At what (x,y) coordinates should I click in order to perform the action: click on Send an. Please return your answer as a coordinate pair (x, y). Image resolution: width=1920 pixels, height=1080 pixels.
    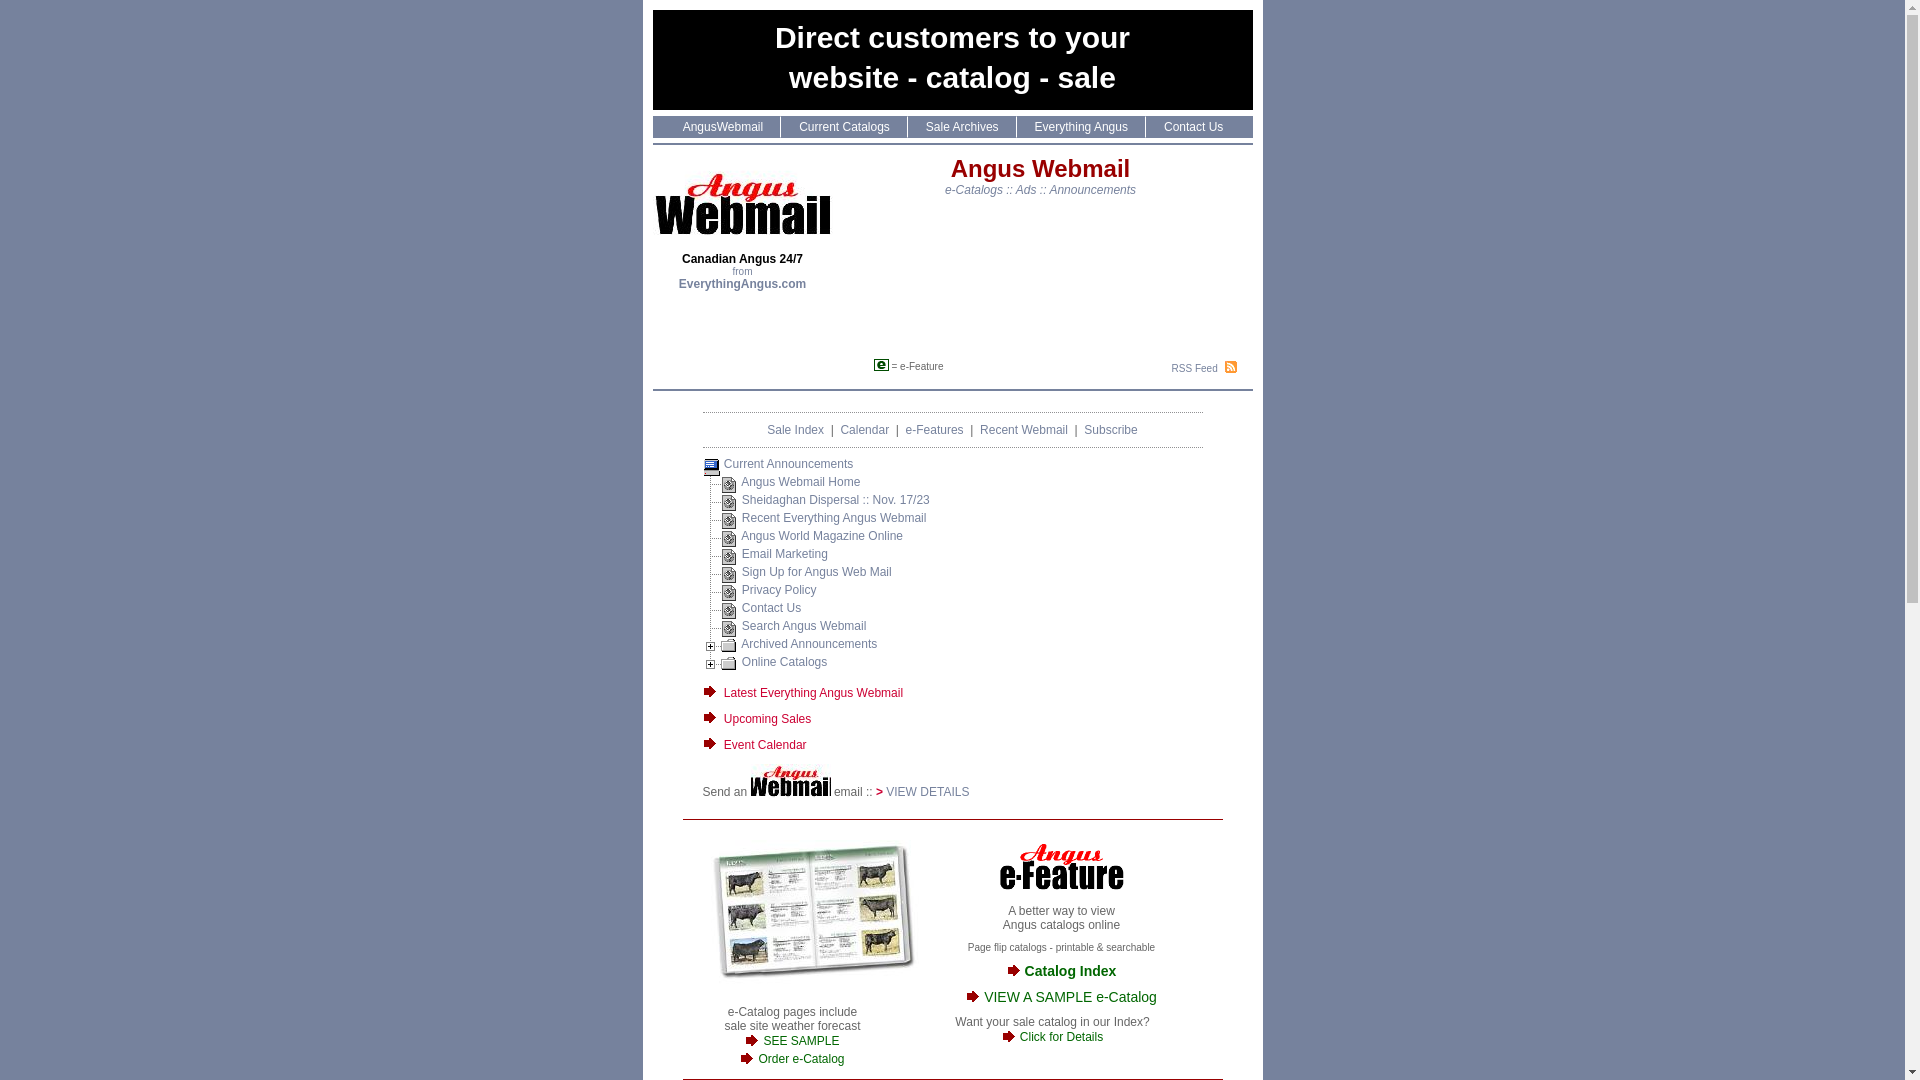
    Looking at the image, I should click on (726, 792).